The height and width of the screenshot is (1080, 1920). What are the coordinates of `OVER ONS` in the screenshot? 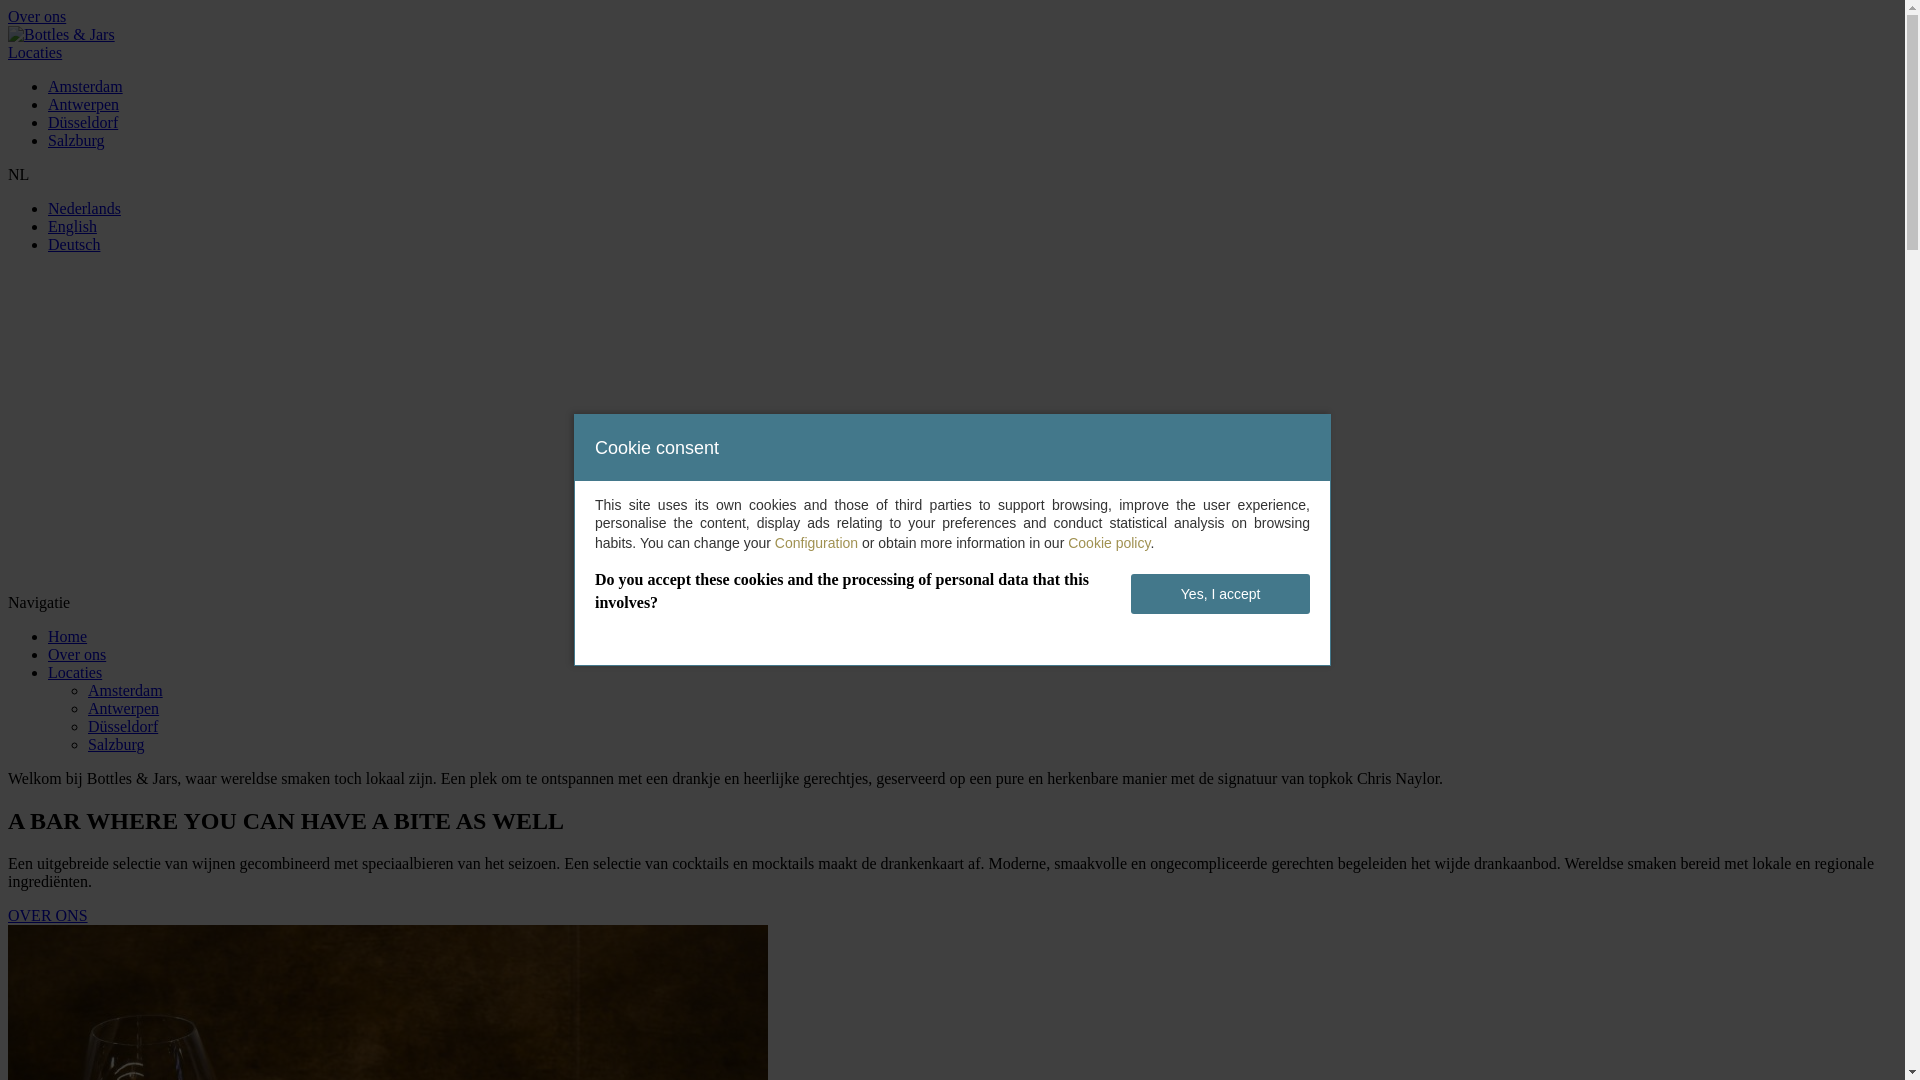 It's located at (48, 916).